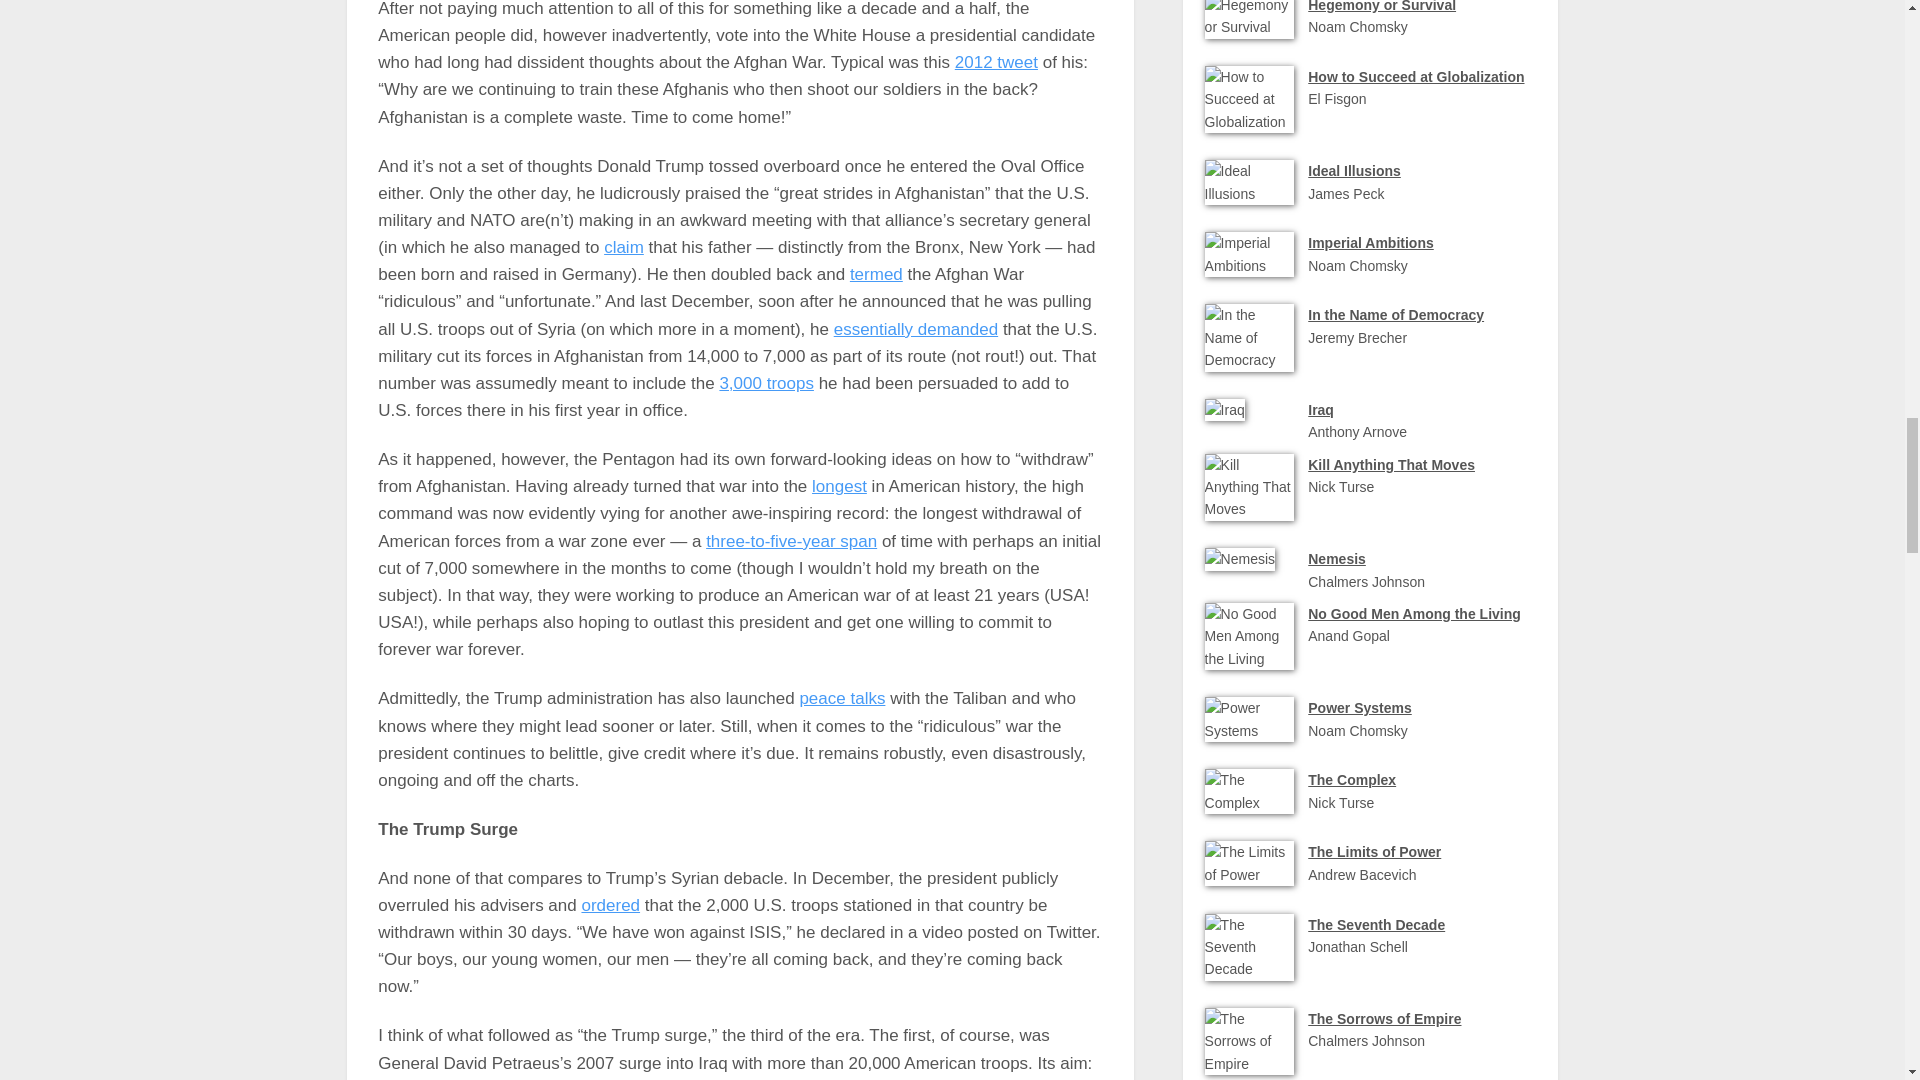  I want to click on essentially demanded, so click(916, 329).